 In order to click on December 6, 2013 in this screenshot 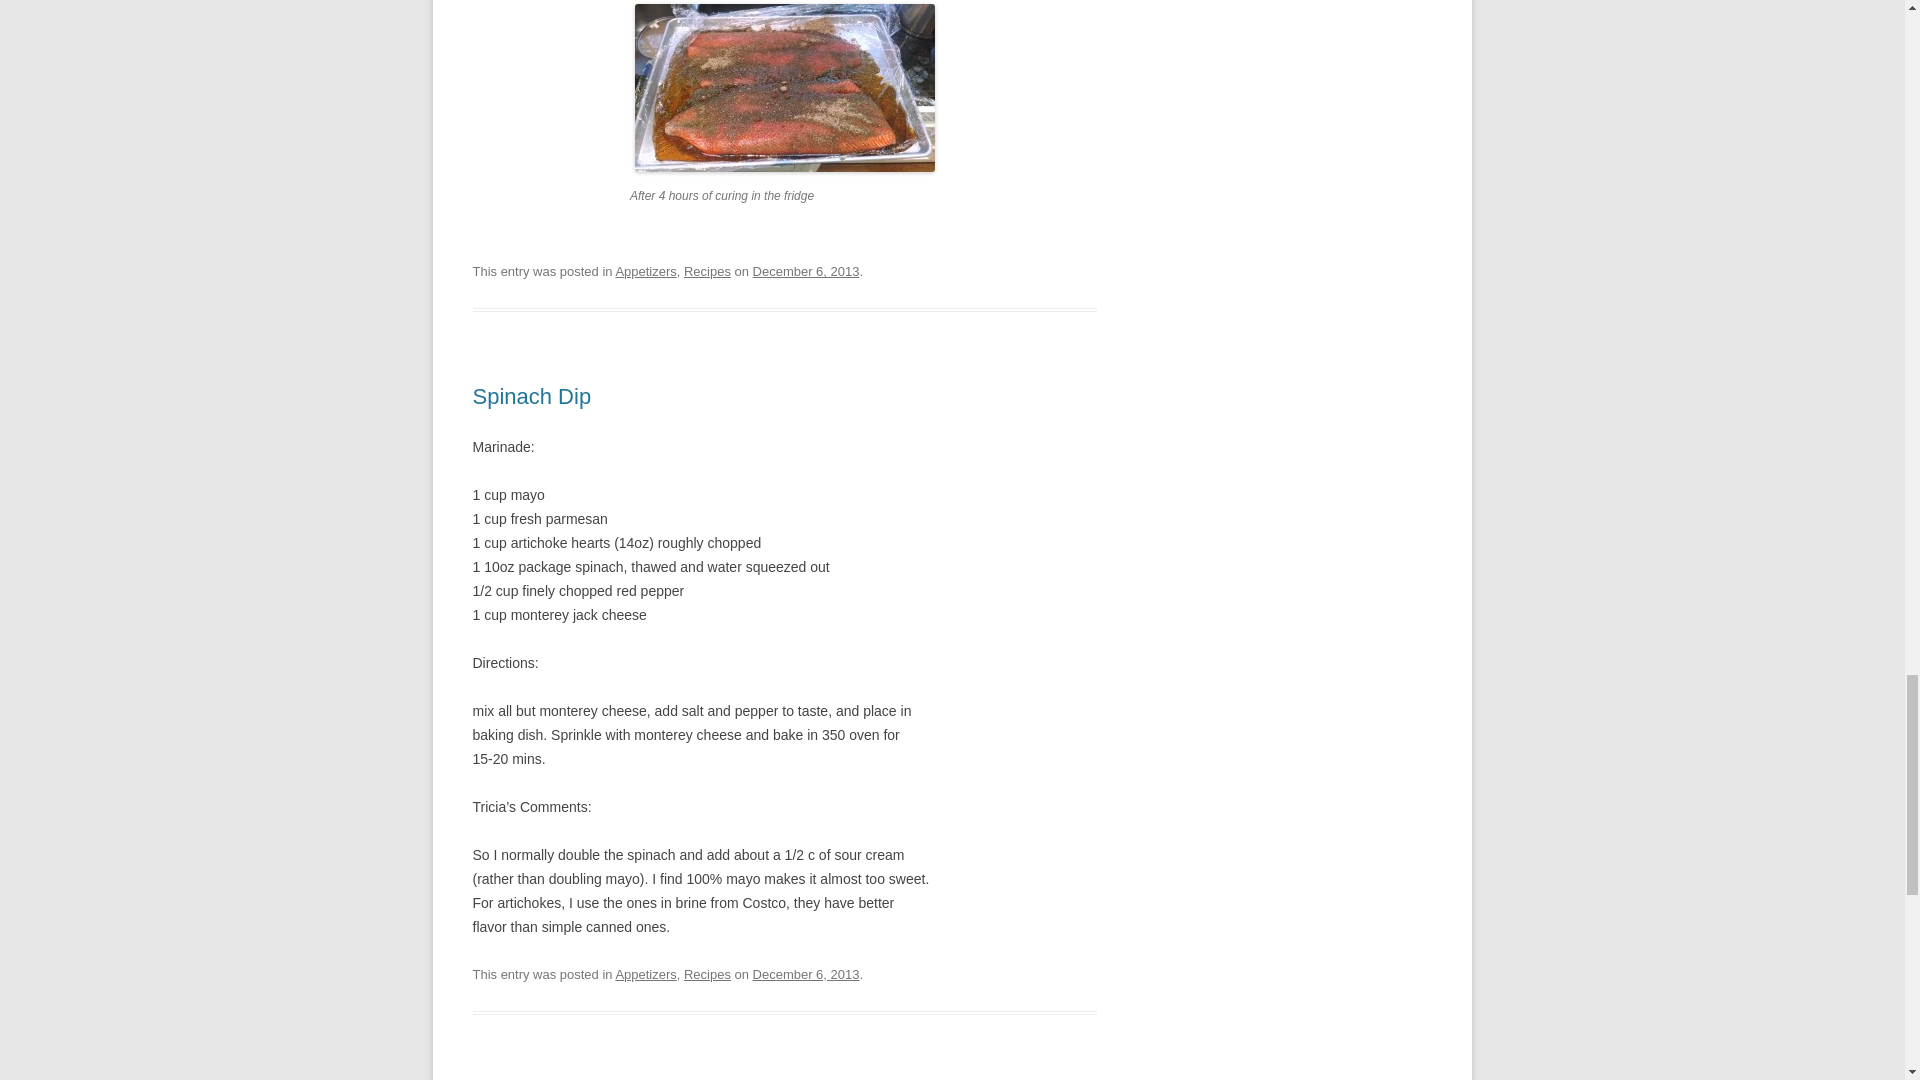, I will do `click(806, 974)`.